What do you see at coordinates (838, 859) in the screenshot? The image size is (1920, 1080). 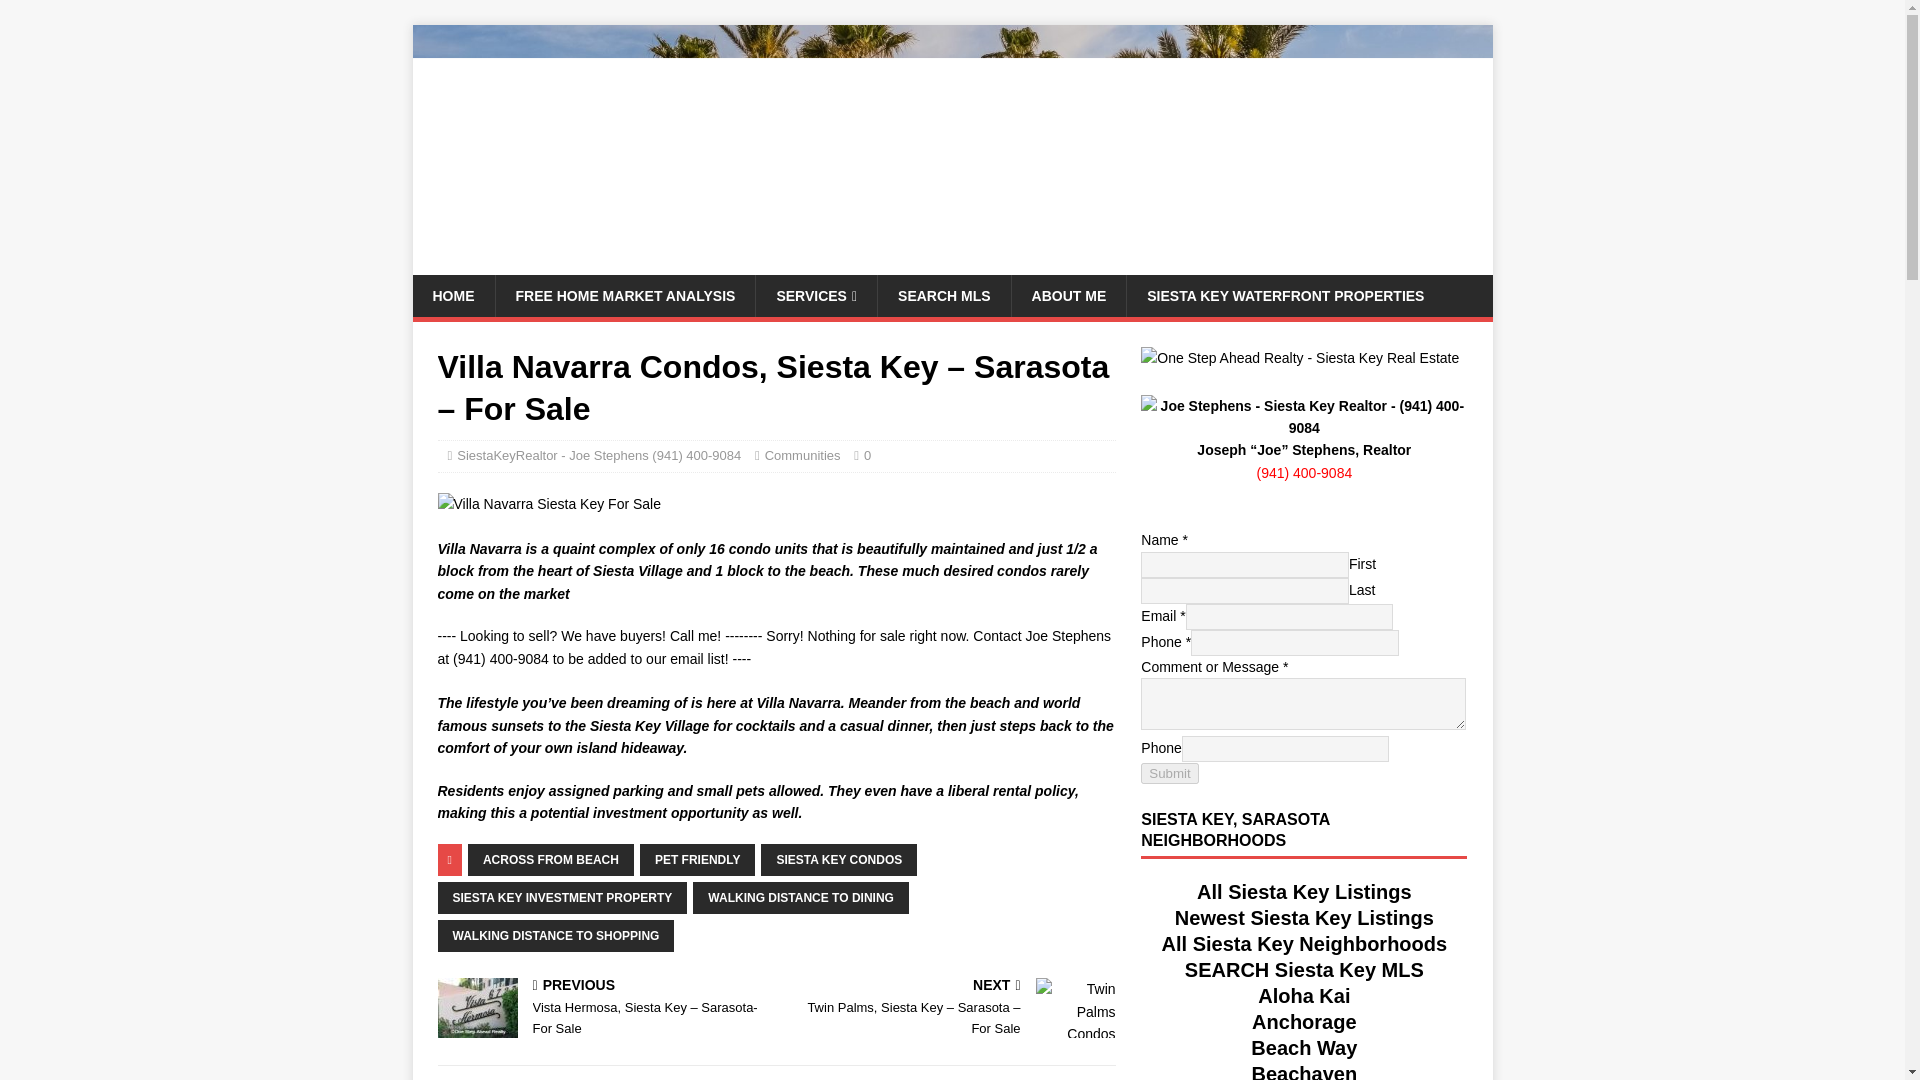 I see `SIESTA KEY CONDOS` at bounding box center [838, 859].